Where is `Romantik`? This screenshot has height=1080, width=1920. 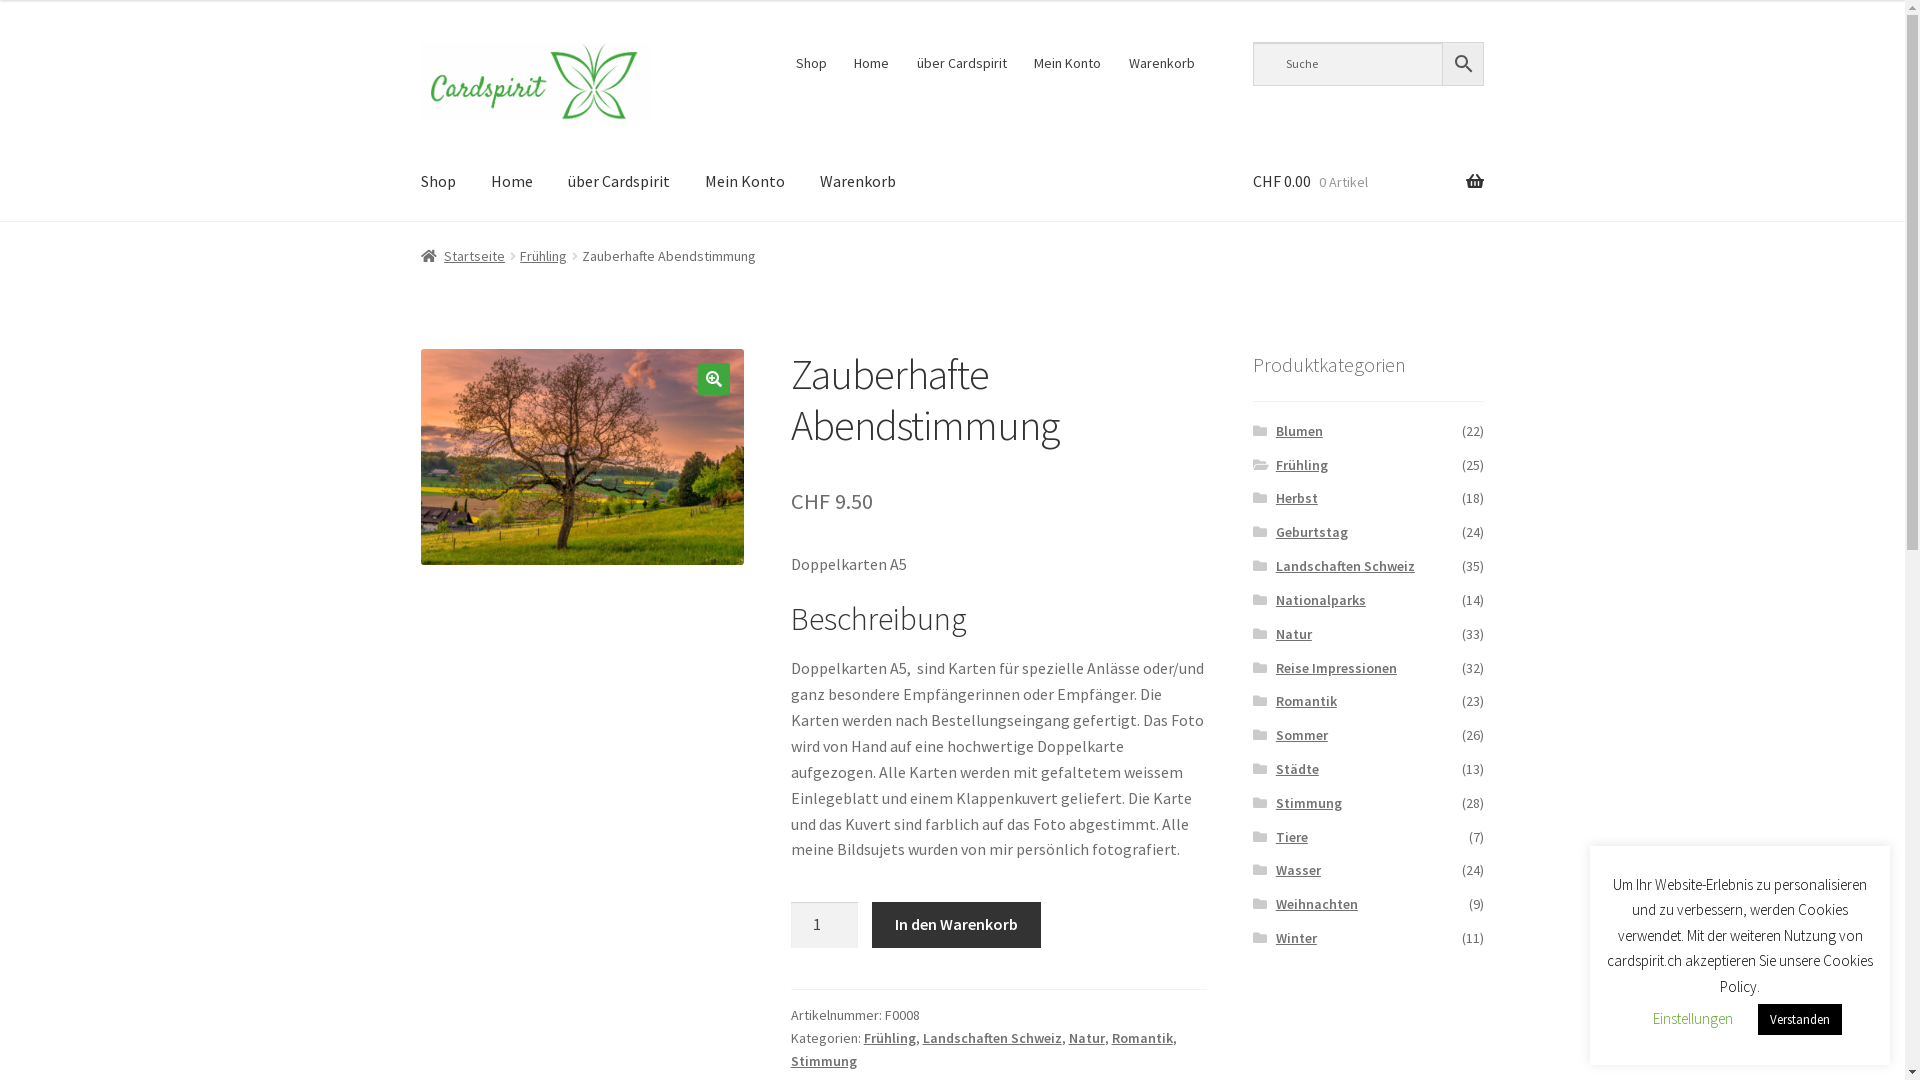 Romantik is located at coordinates (1142, 1038).